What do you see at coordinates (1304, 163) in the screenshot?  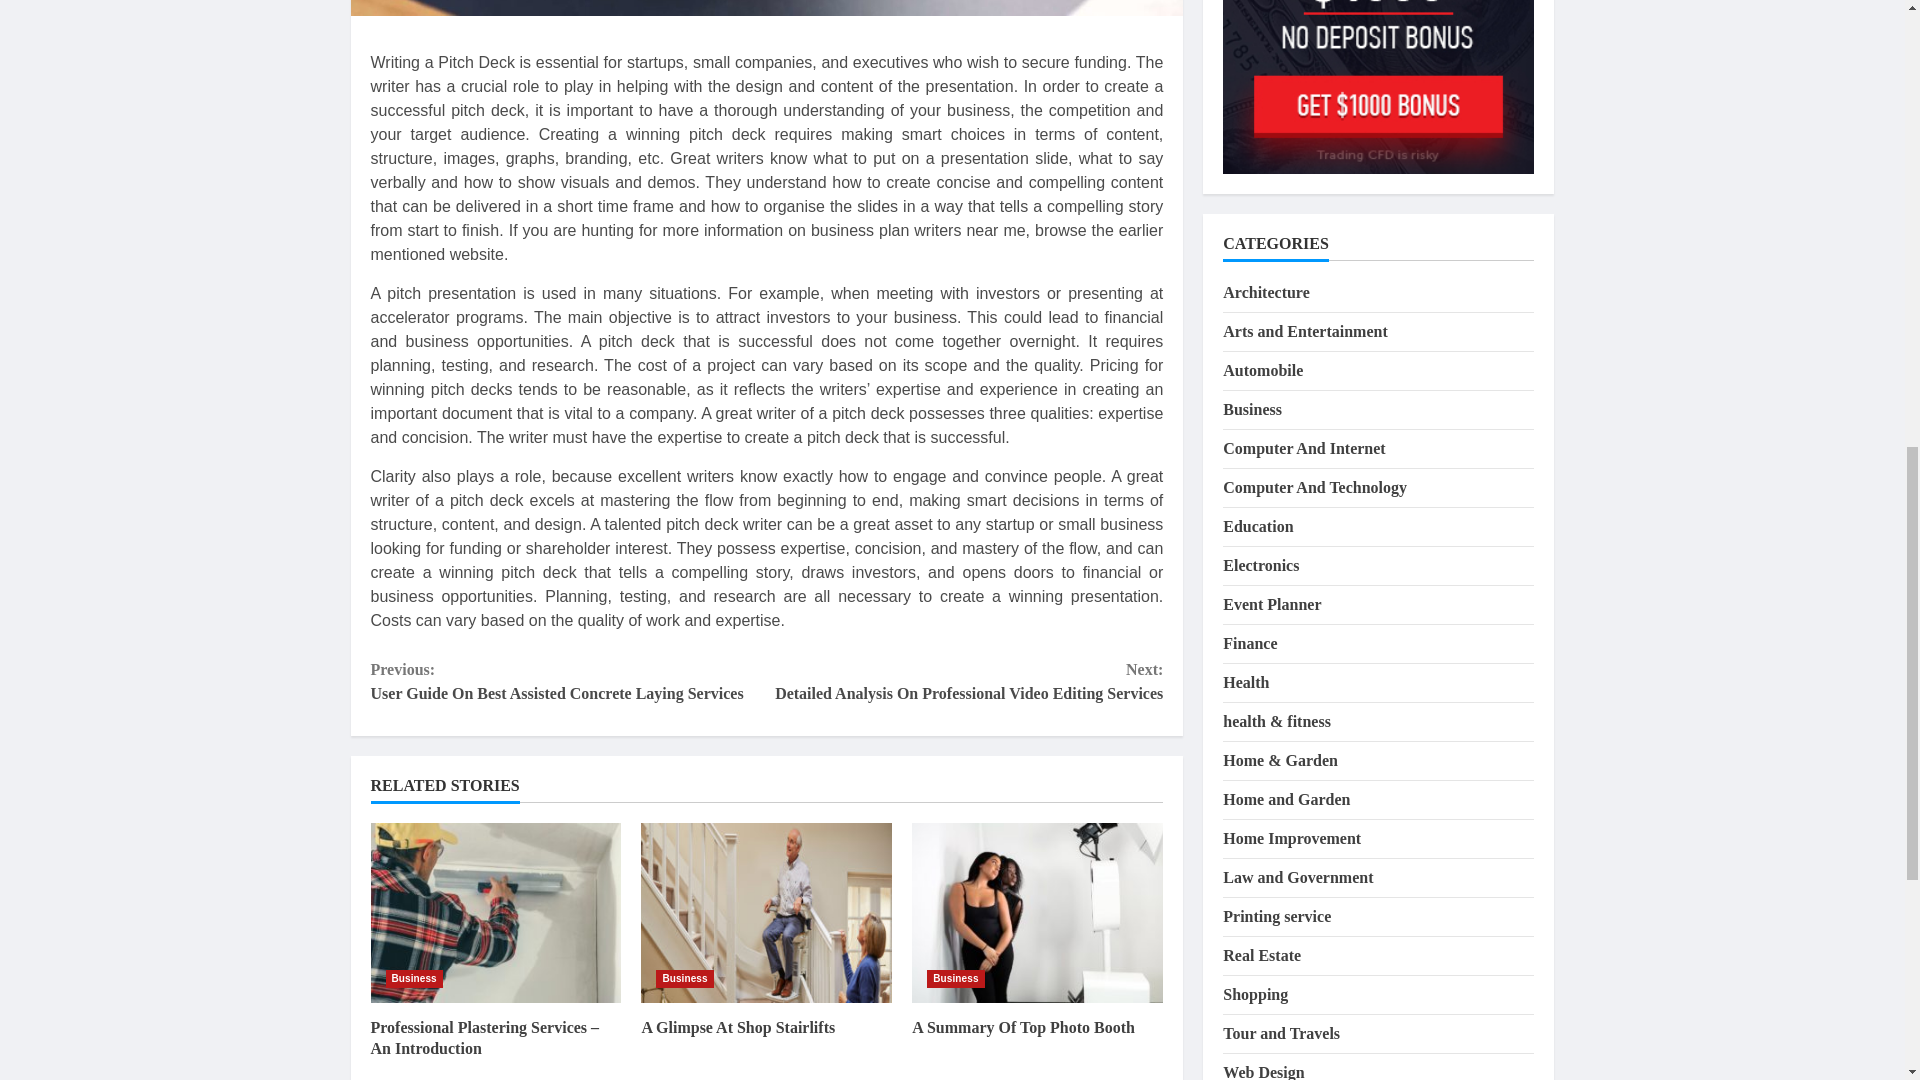 I see `Arts and Entertainment` at bounding box center [1304, 163].